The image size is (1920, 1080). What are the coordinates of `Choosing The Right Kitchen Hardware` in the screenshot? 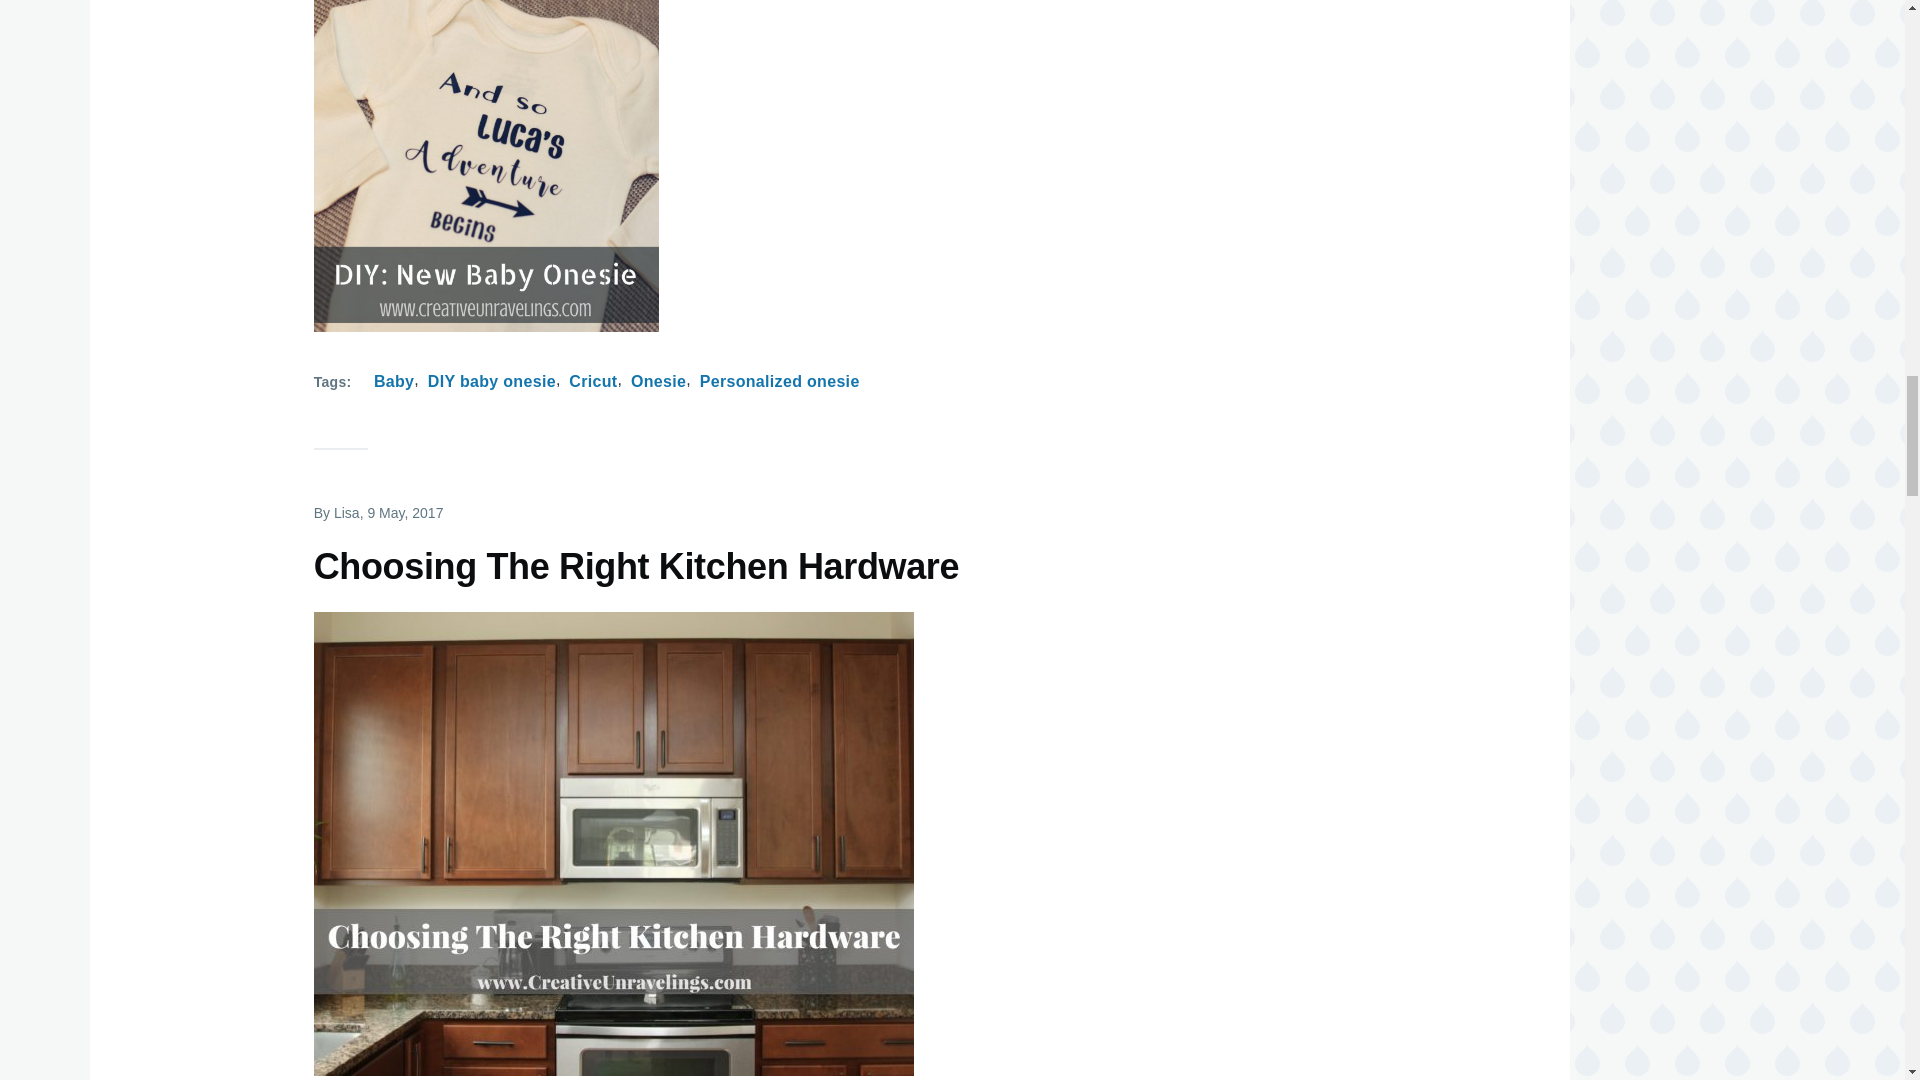 It's located at (636, 568).